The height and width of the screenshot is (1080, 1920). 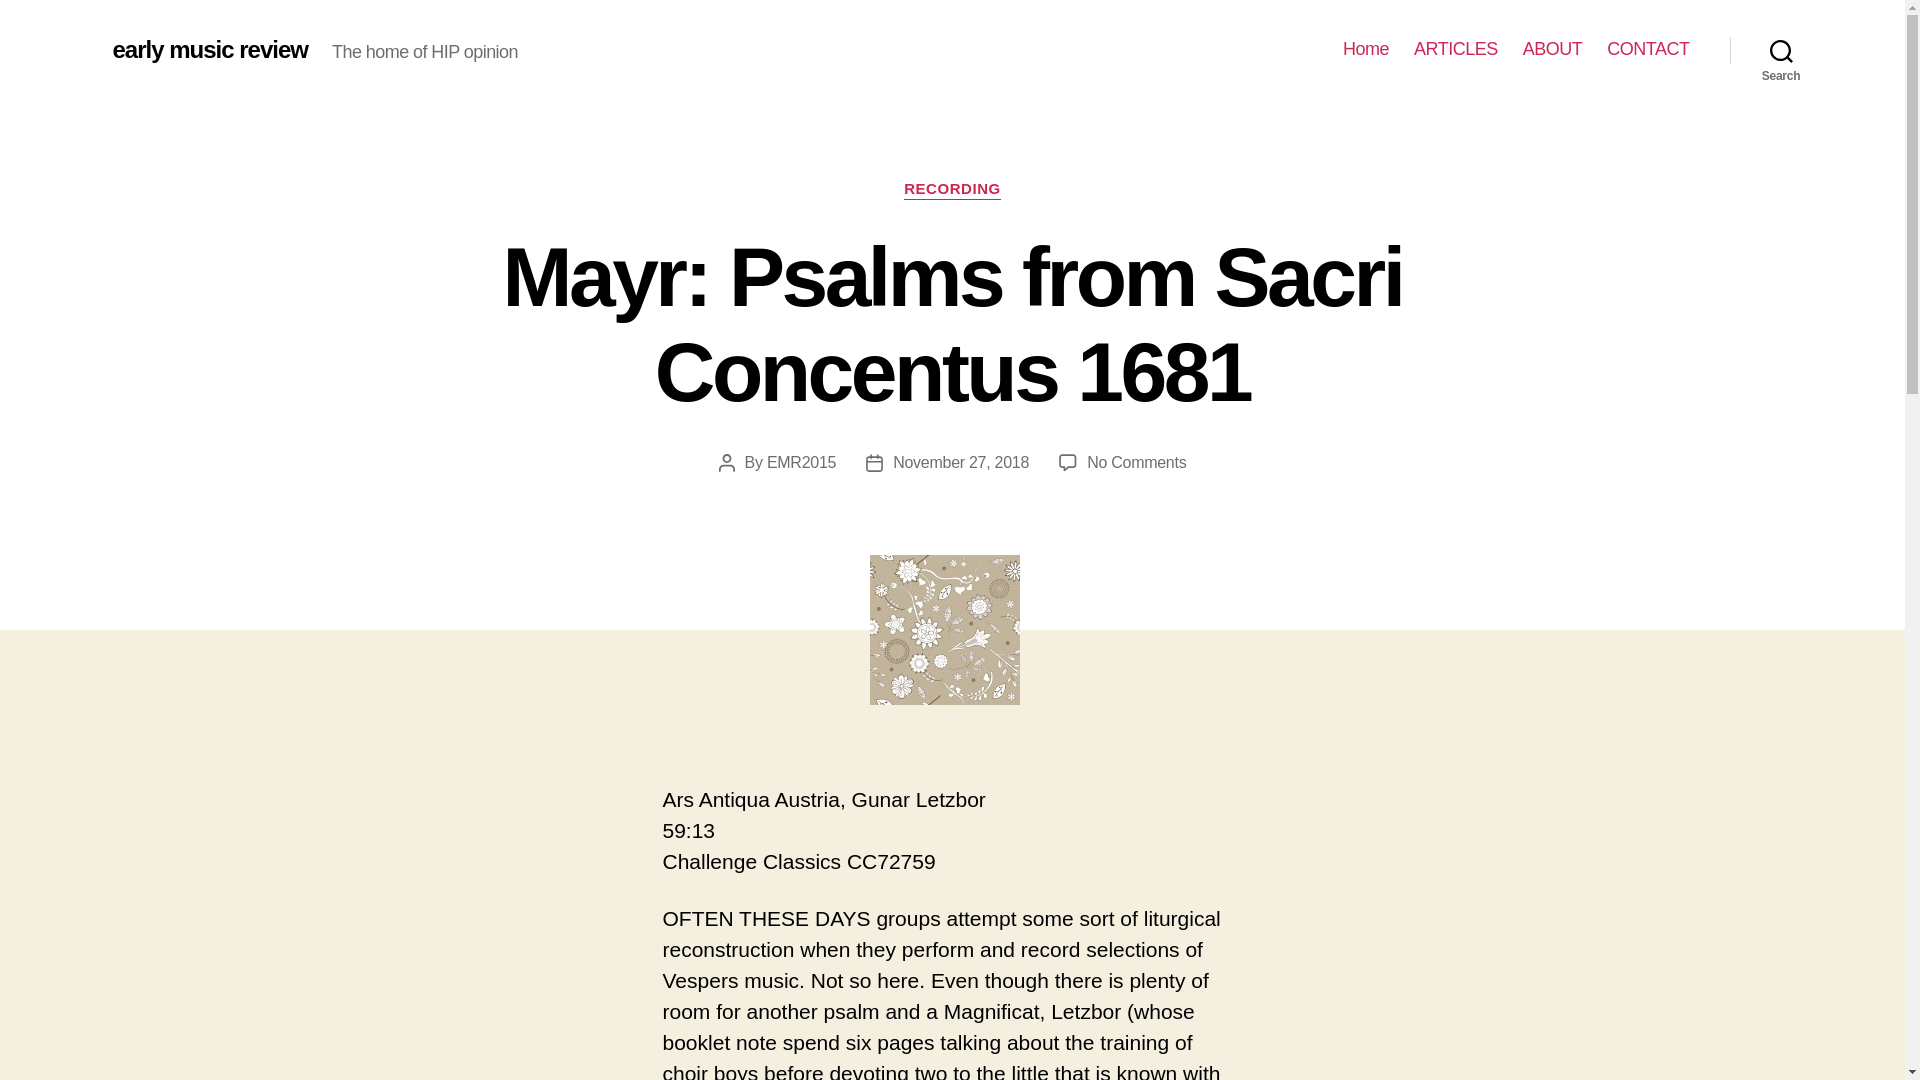 What do you see at coordinates (800, 462) in the screenshot?
I see `ARTICLES` at bounding box center [800, 462].